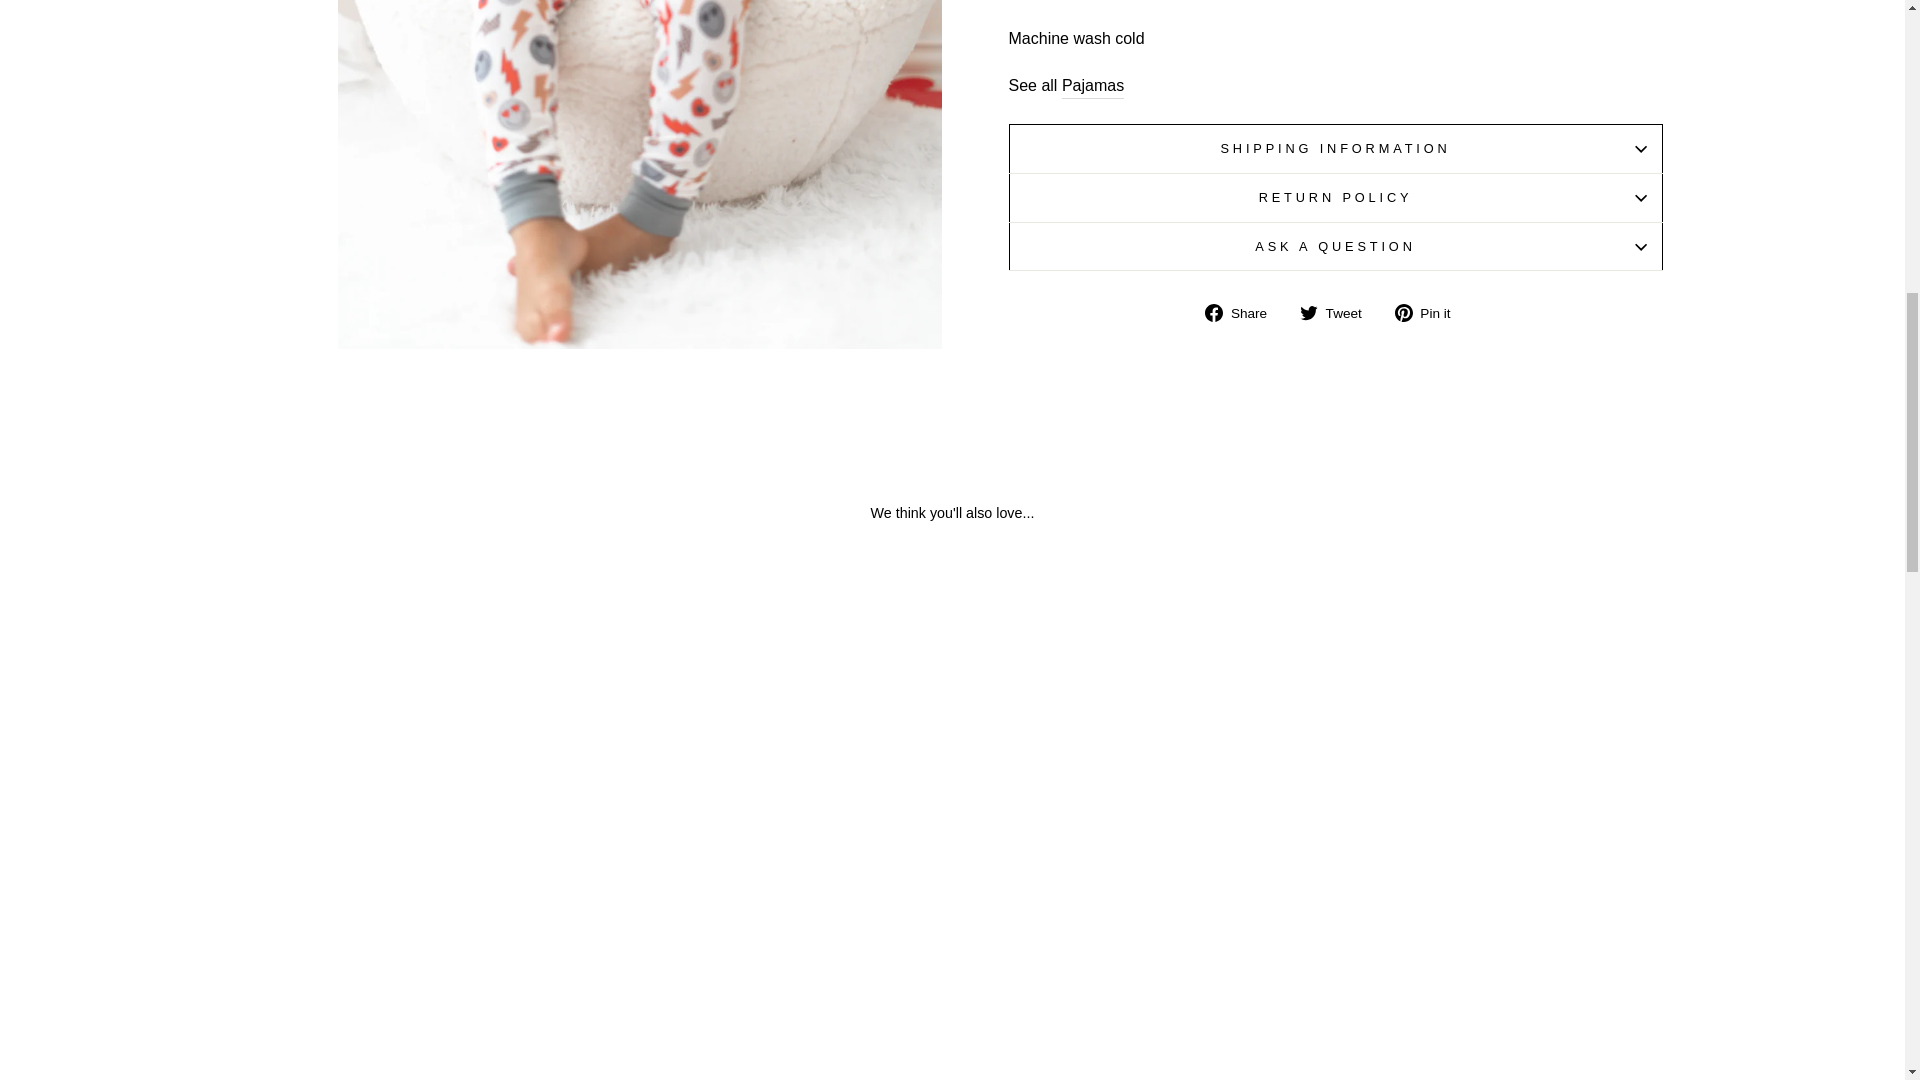 This screenshot has width=1920, height=1080. I want to click on Pin on Pinterest, so click(1430, 312).